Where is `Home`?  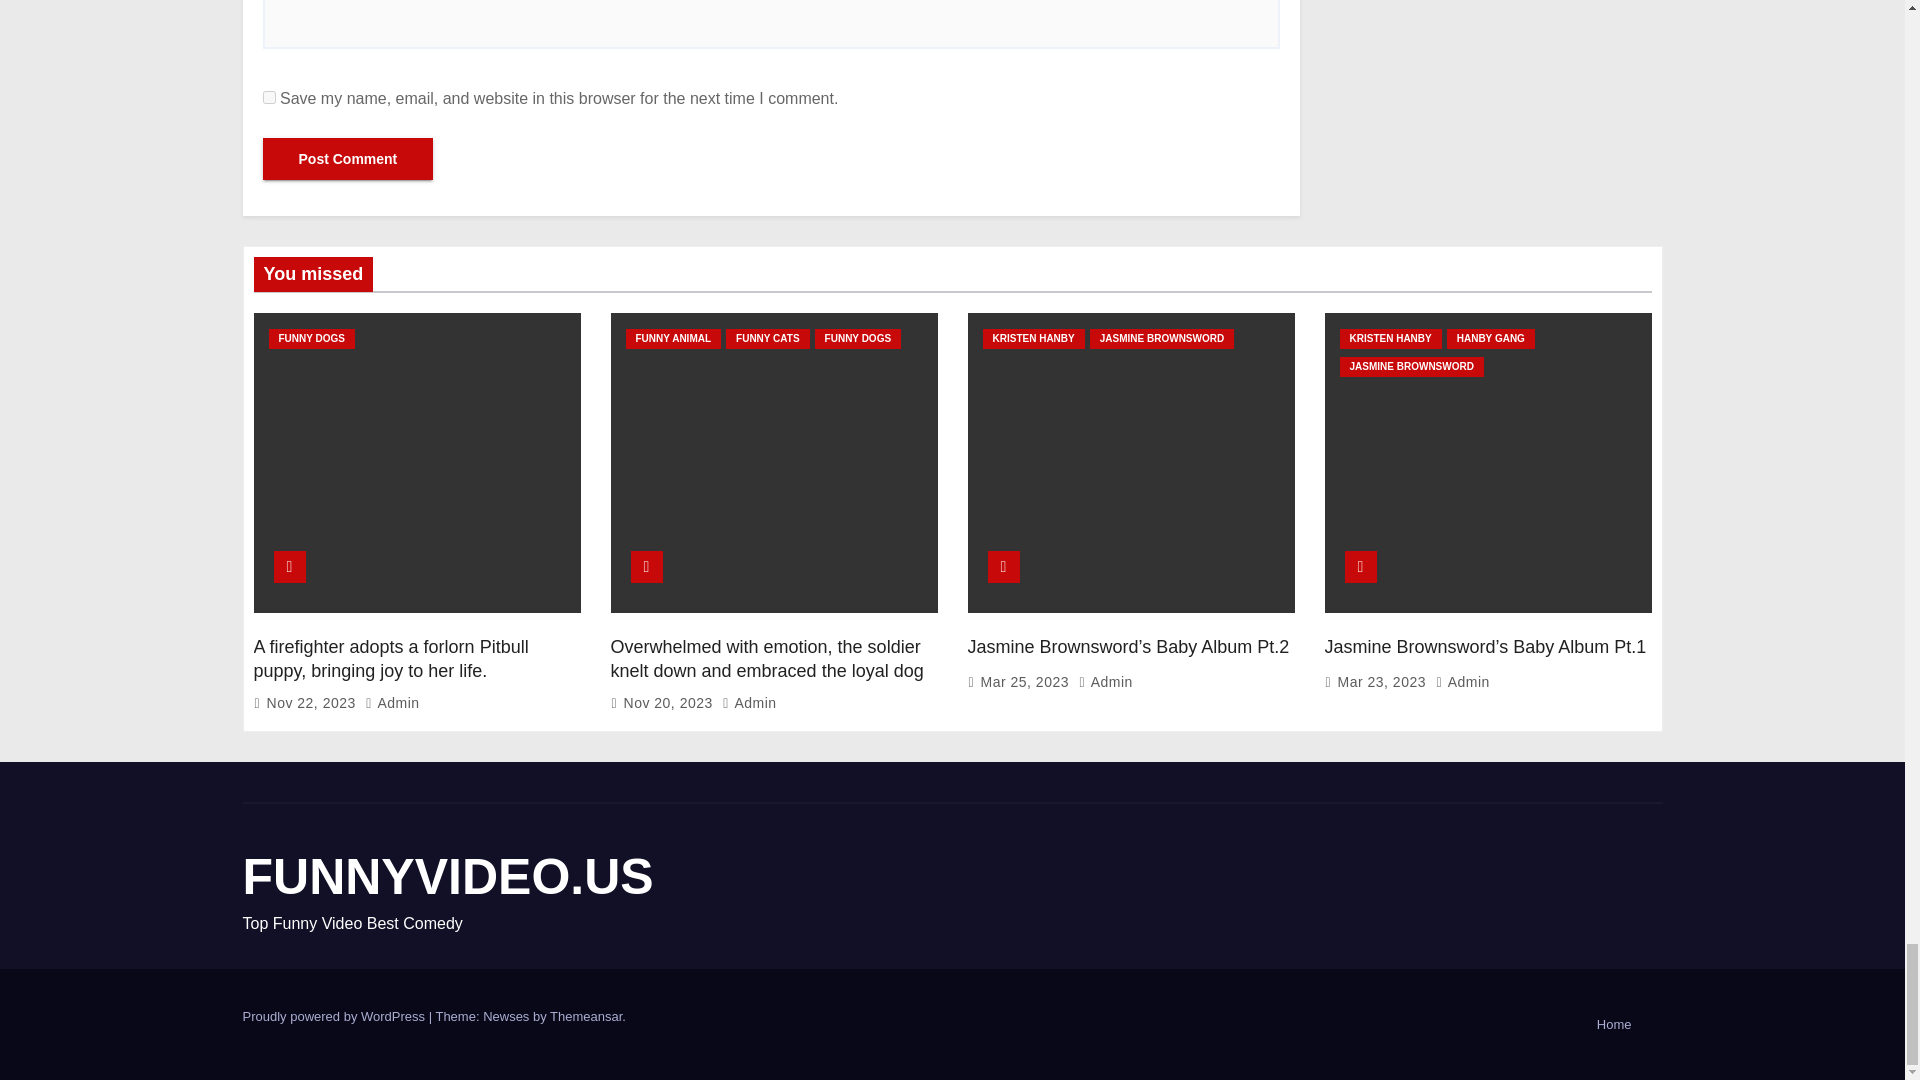 Home is located at coordinates (1614, 1024).